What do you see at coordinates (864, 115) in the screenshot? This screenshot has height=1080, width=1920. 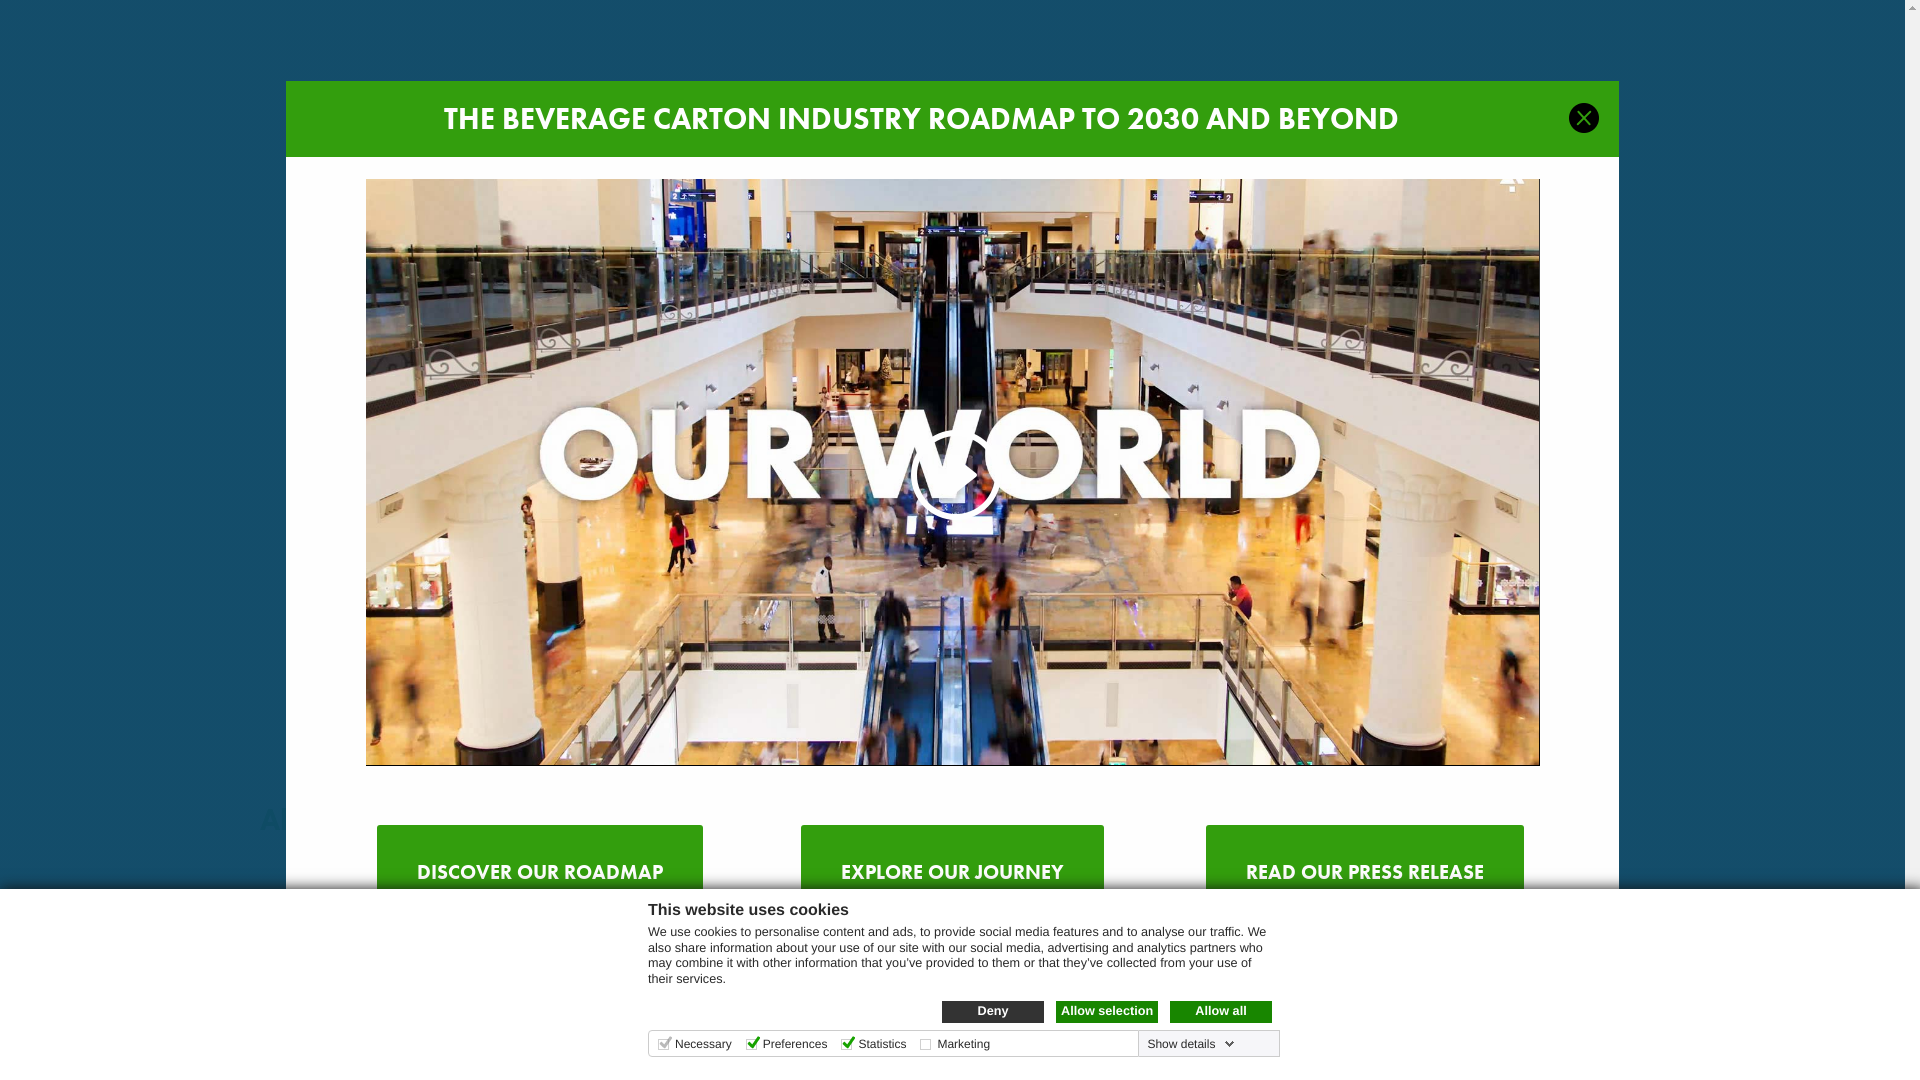 I see `HOME` at bounding box center [864, 115].